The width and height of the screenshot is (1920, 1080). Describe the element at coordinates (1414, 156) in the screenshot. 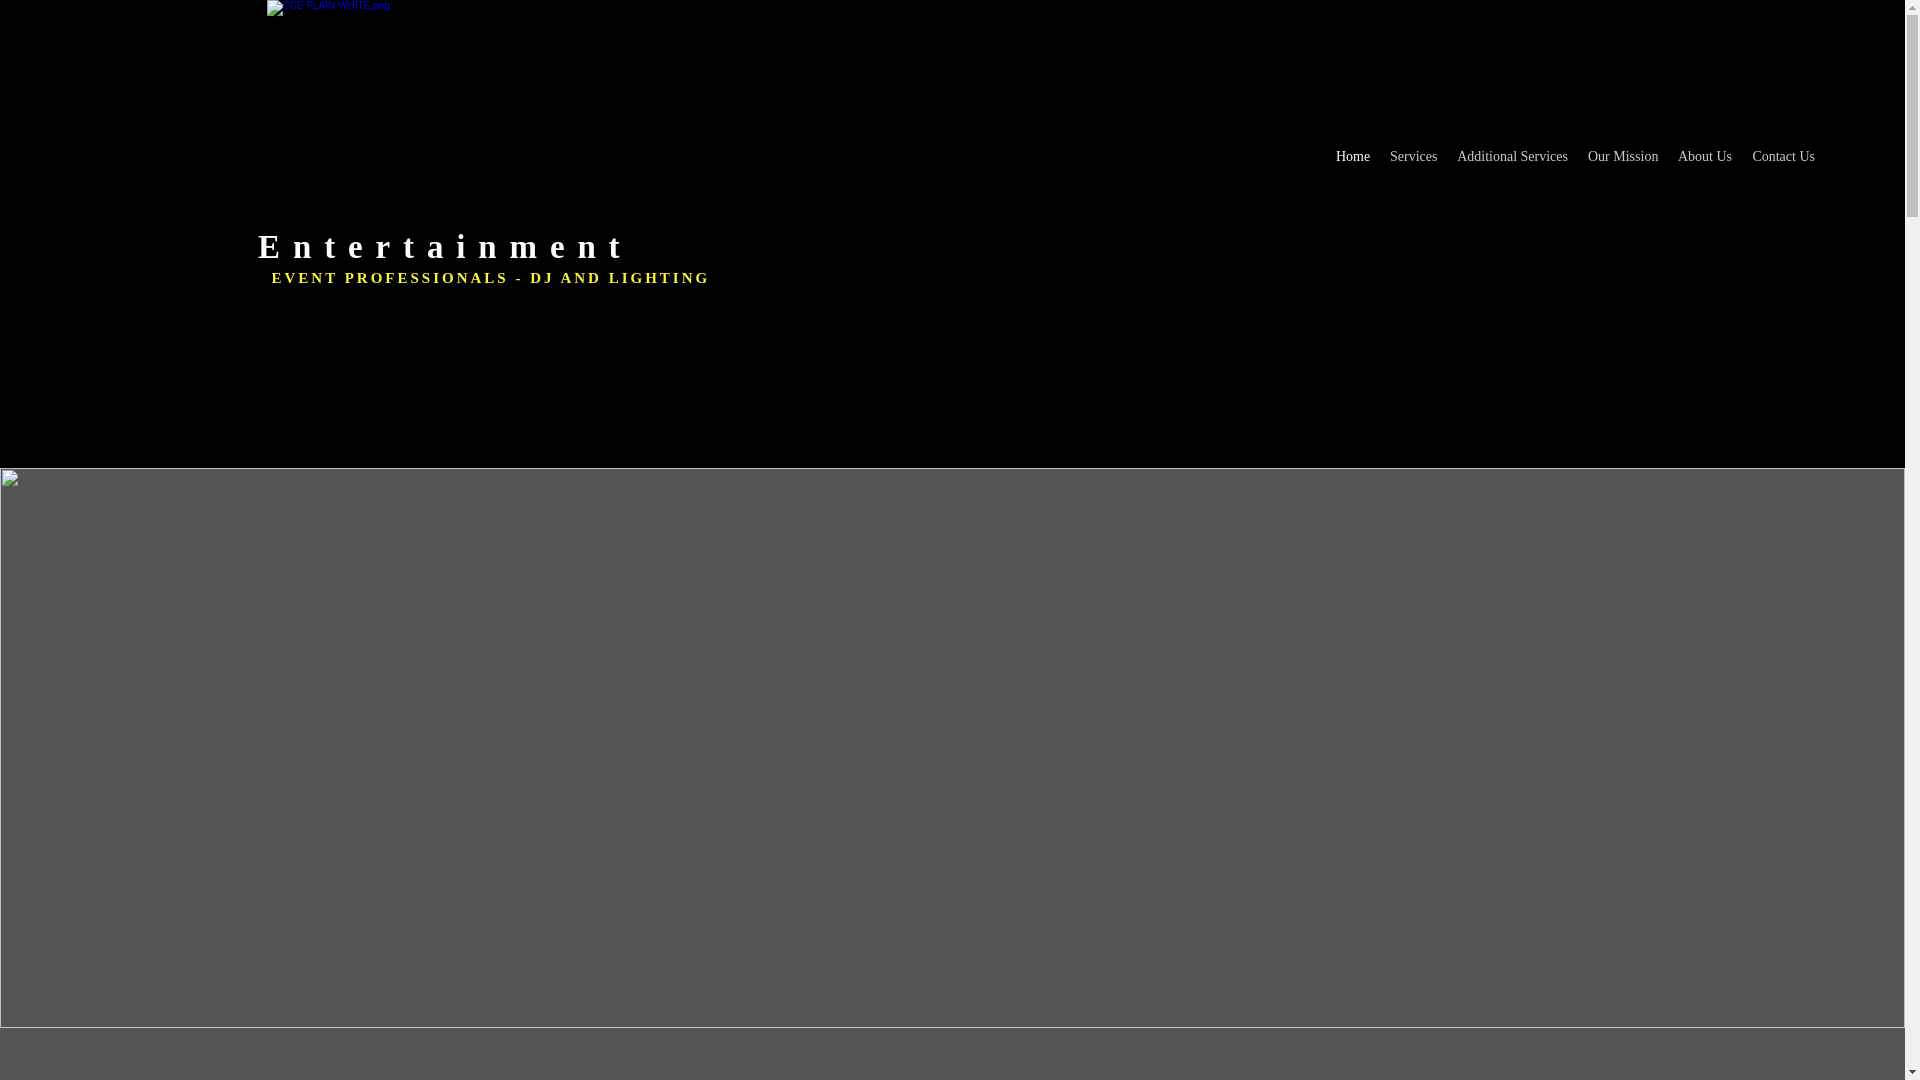

I see `Services` at that location.